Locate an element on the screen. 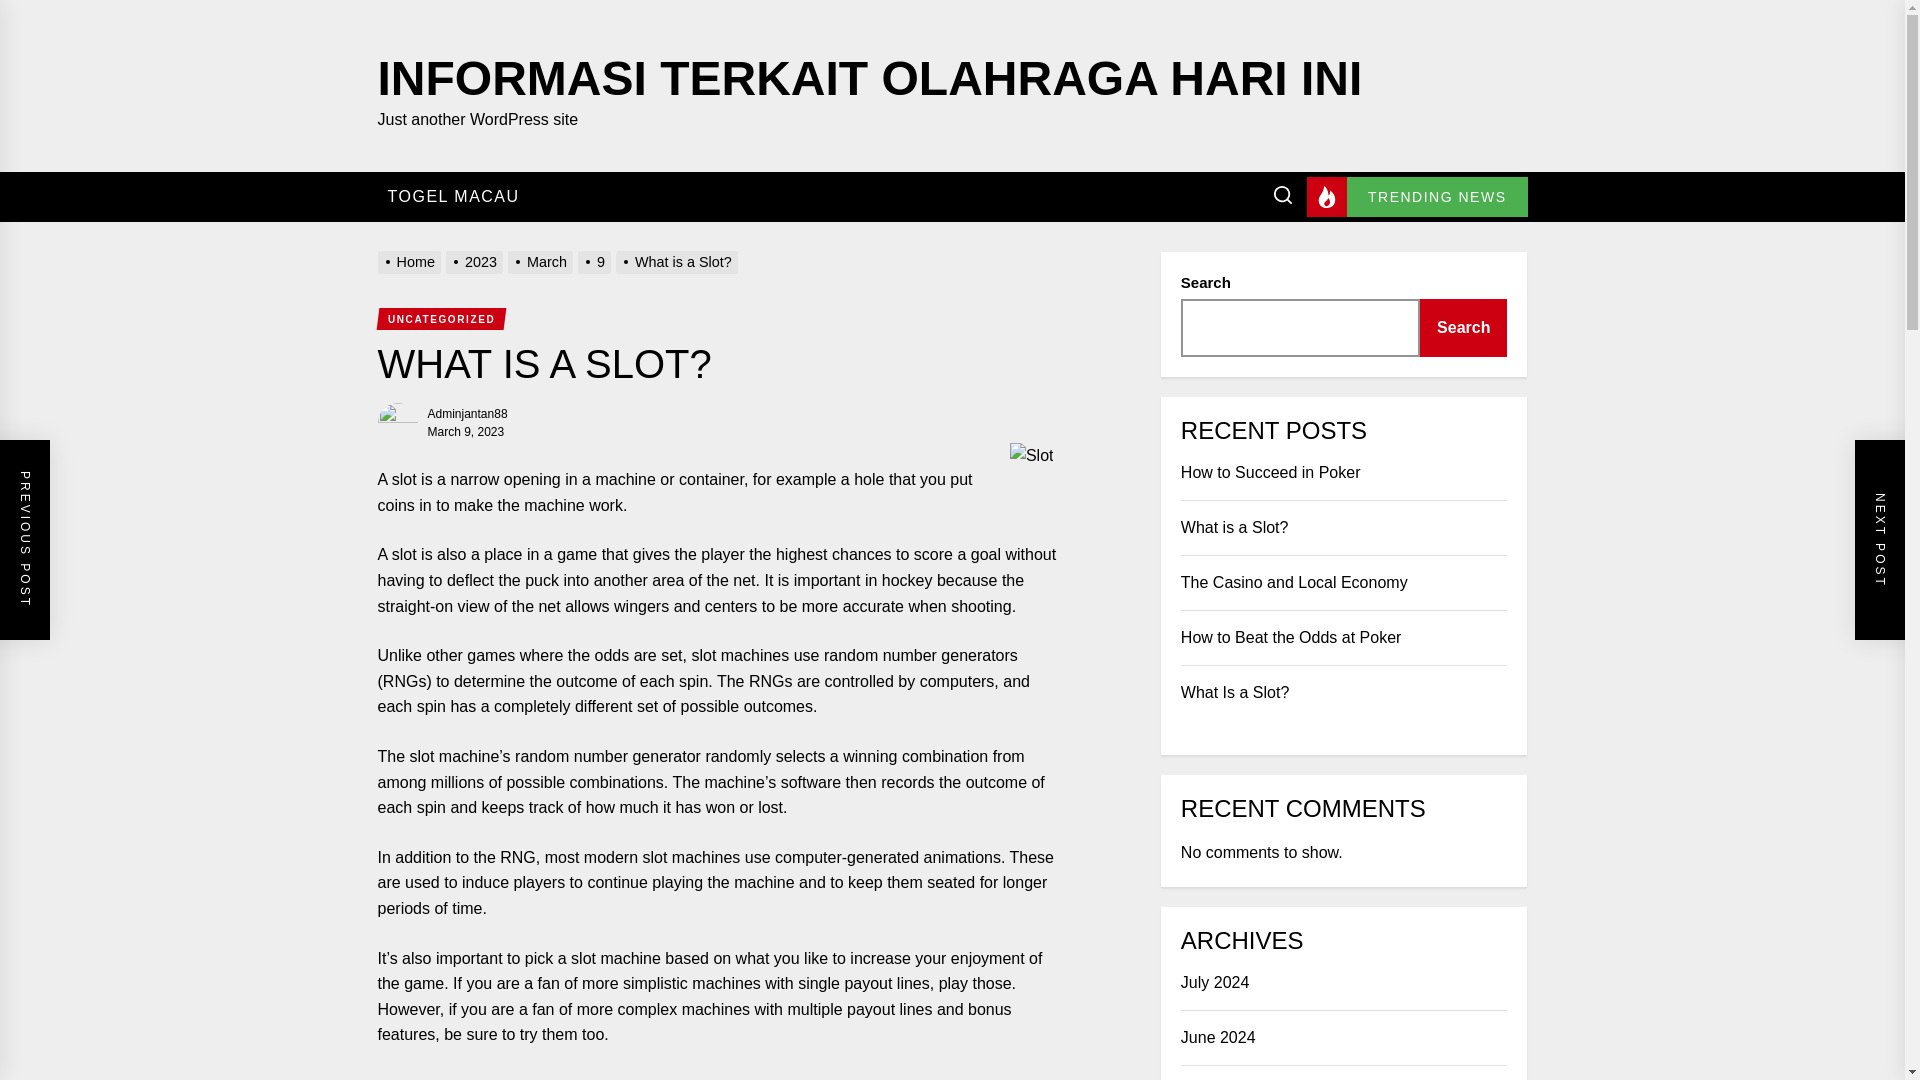  Adminjantan88 is located at coordinates (468, 414).